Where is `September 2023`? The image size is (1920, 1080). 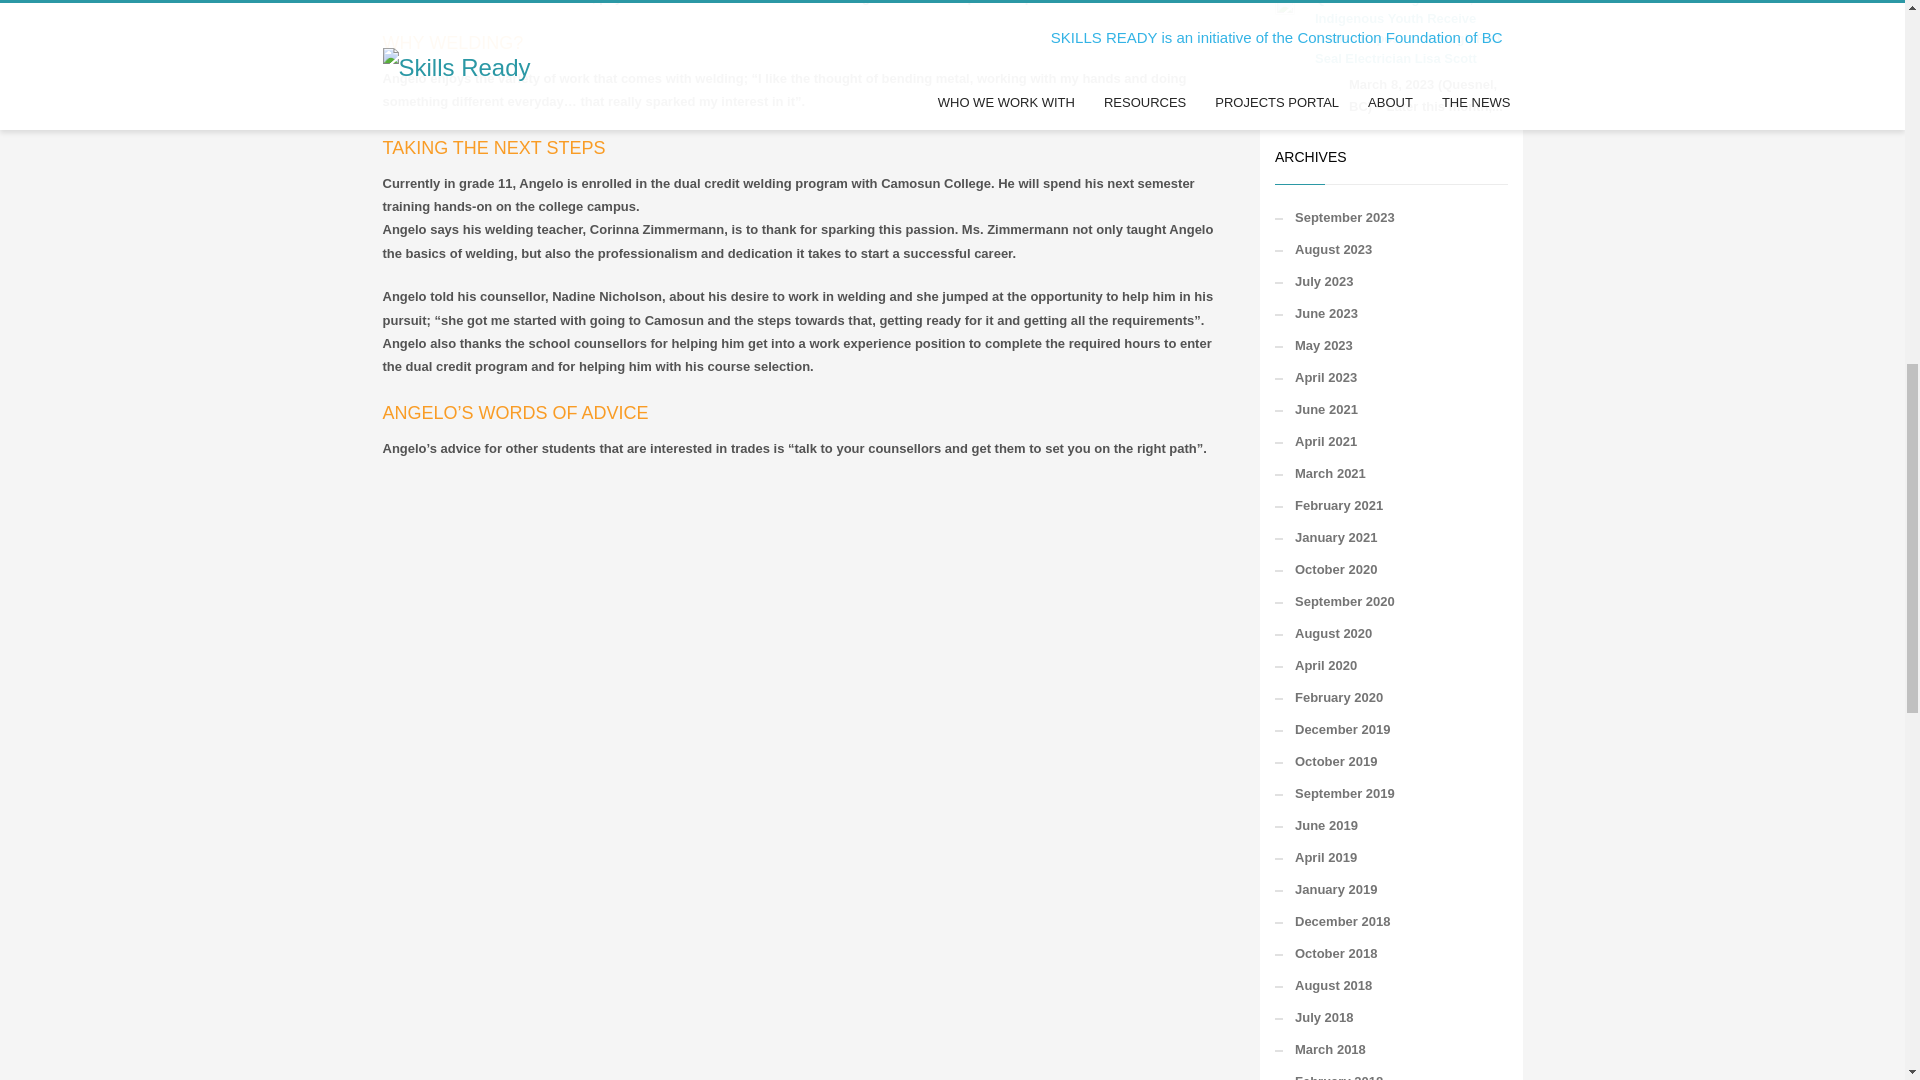
September 2023 is located at coordinates (1390, 218).